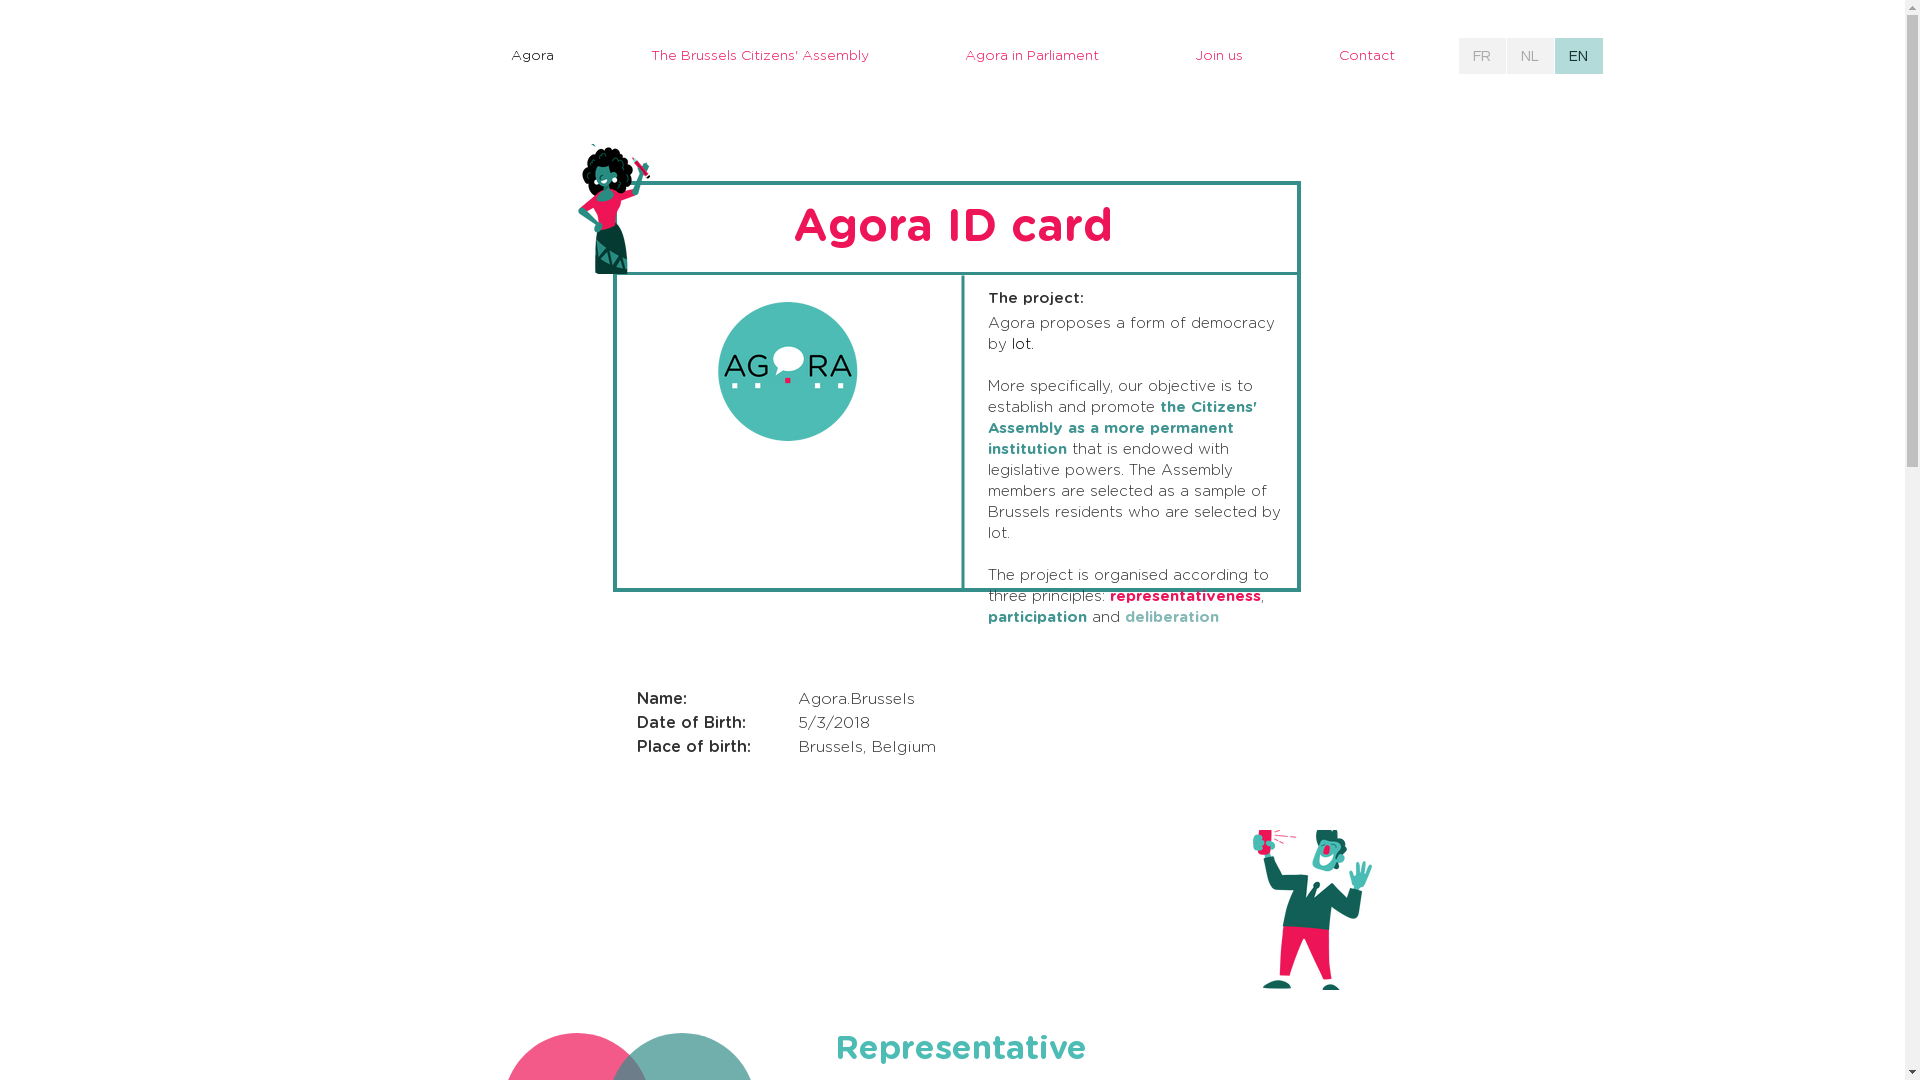 The height and width of the screenshot is (1080, 1920). What do you see at coordinates (759, 56) in the screenshot?
I see `The Brussels Citizens' Assembly` at bounding box center [759, 56].